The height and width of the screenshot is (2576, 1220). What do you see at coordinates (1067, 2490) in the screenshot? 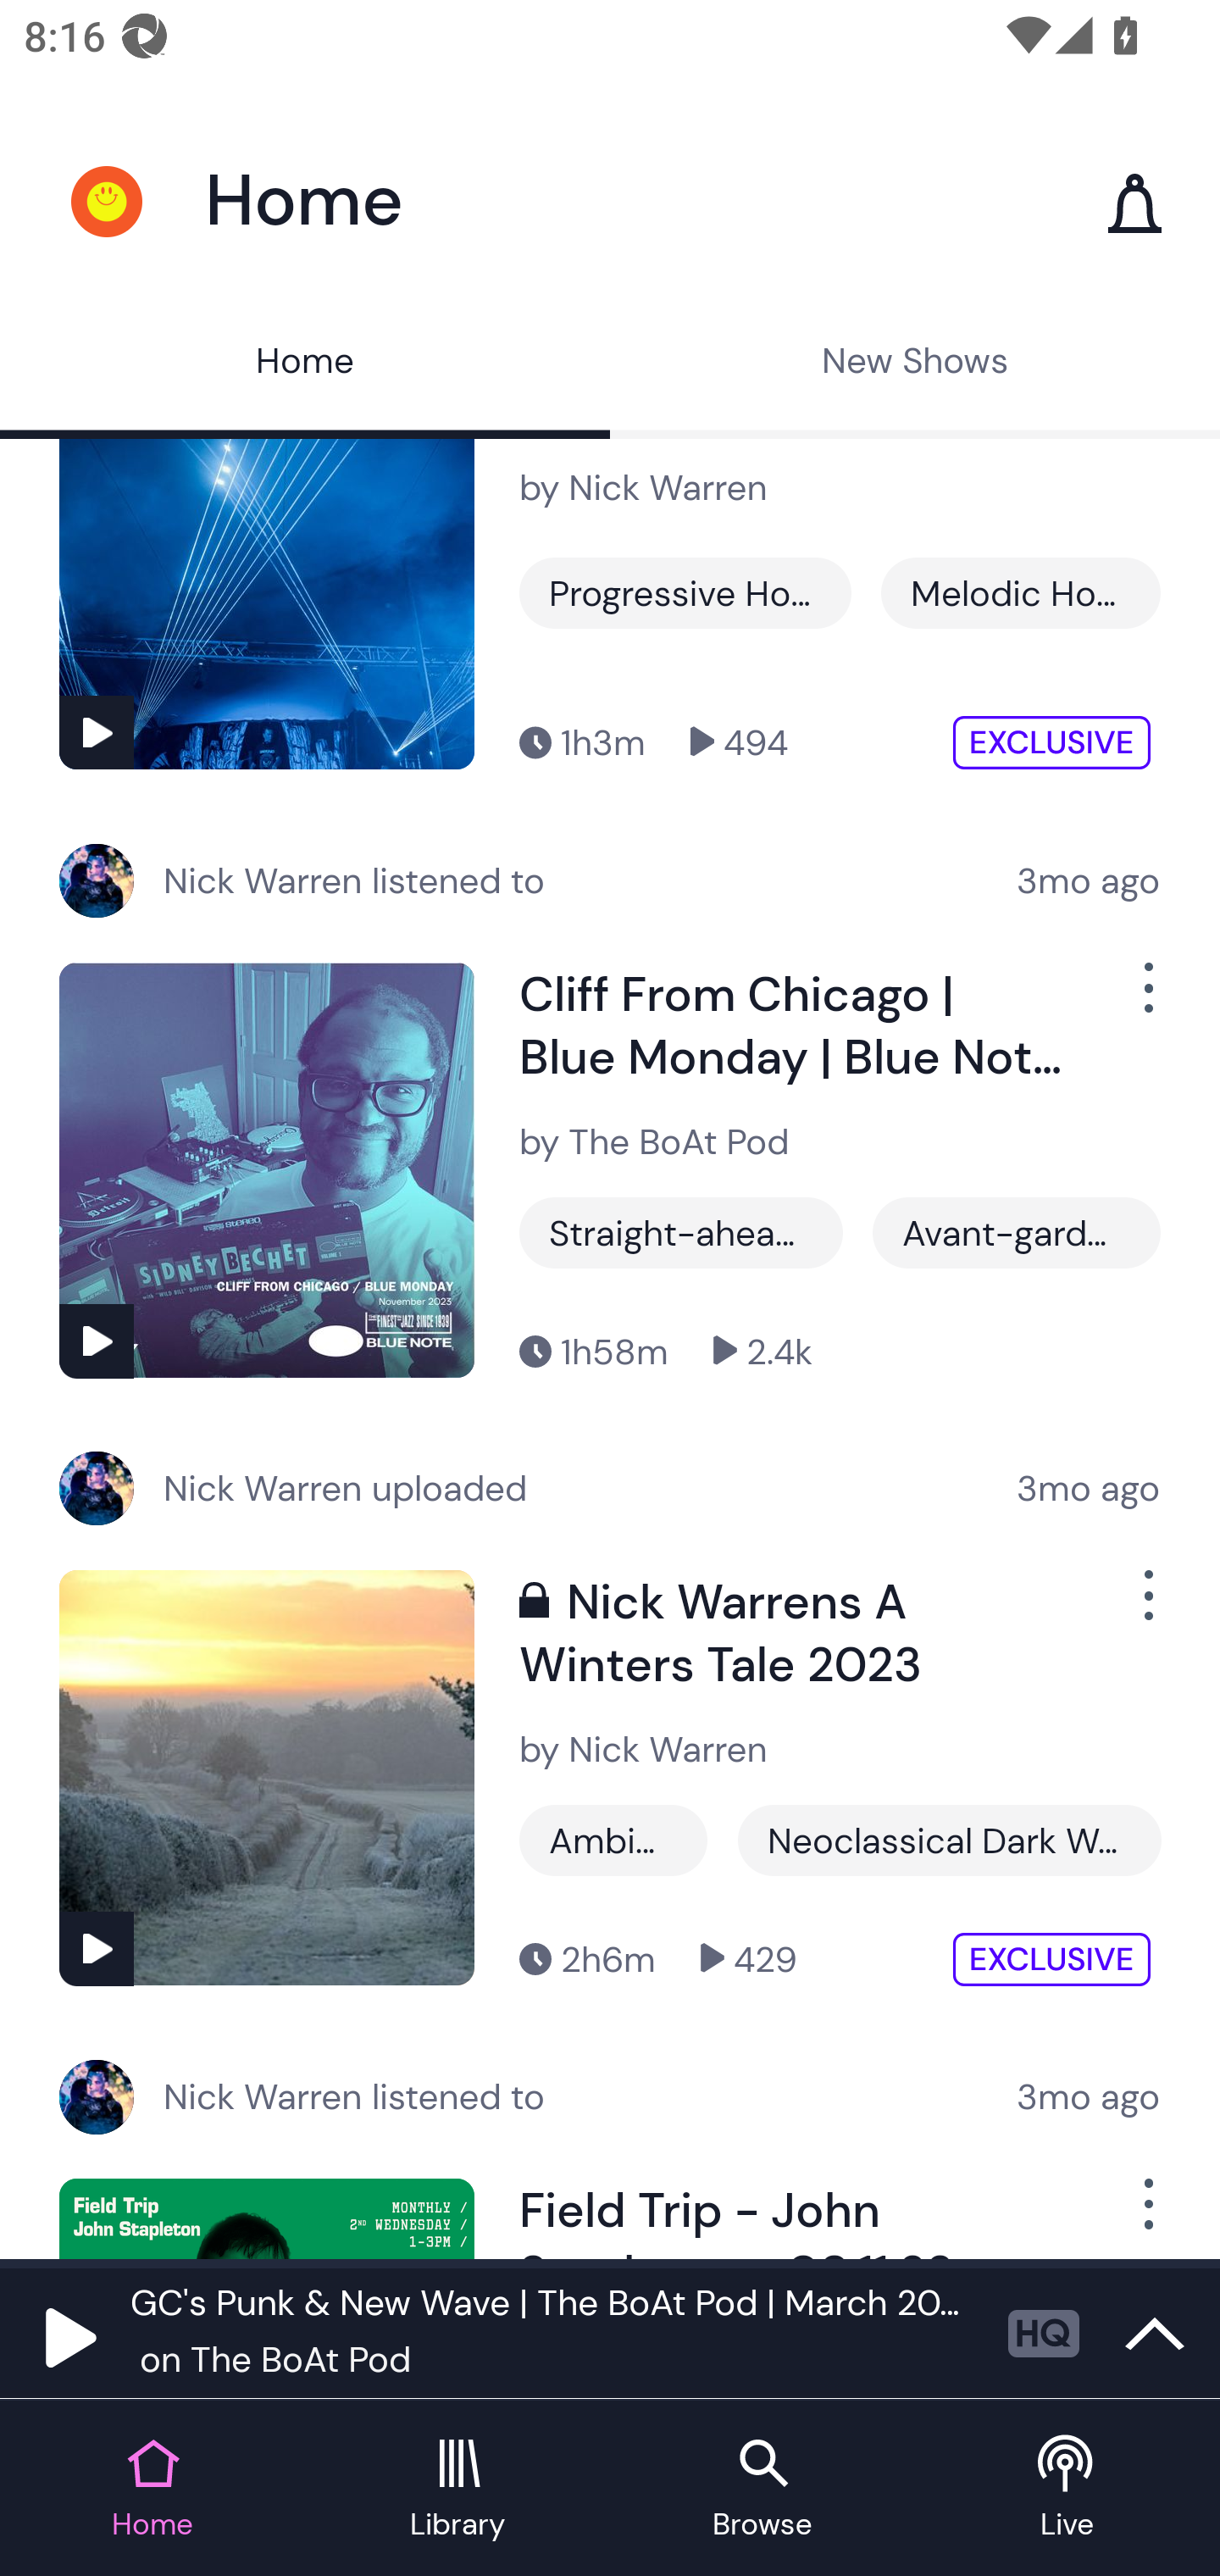
I see `Live tab Live` at bounding box center [1067, 2490].